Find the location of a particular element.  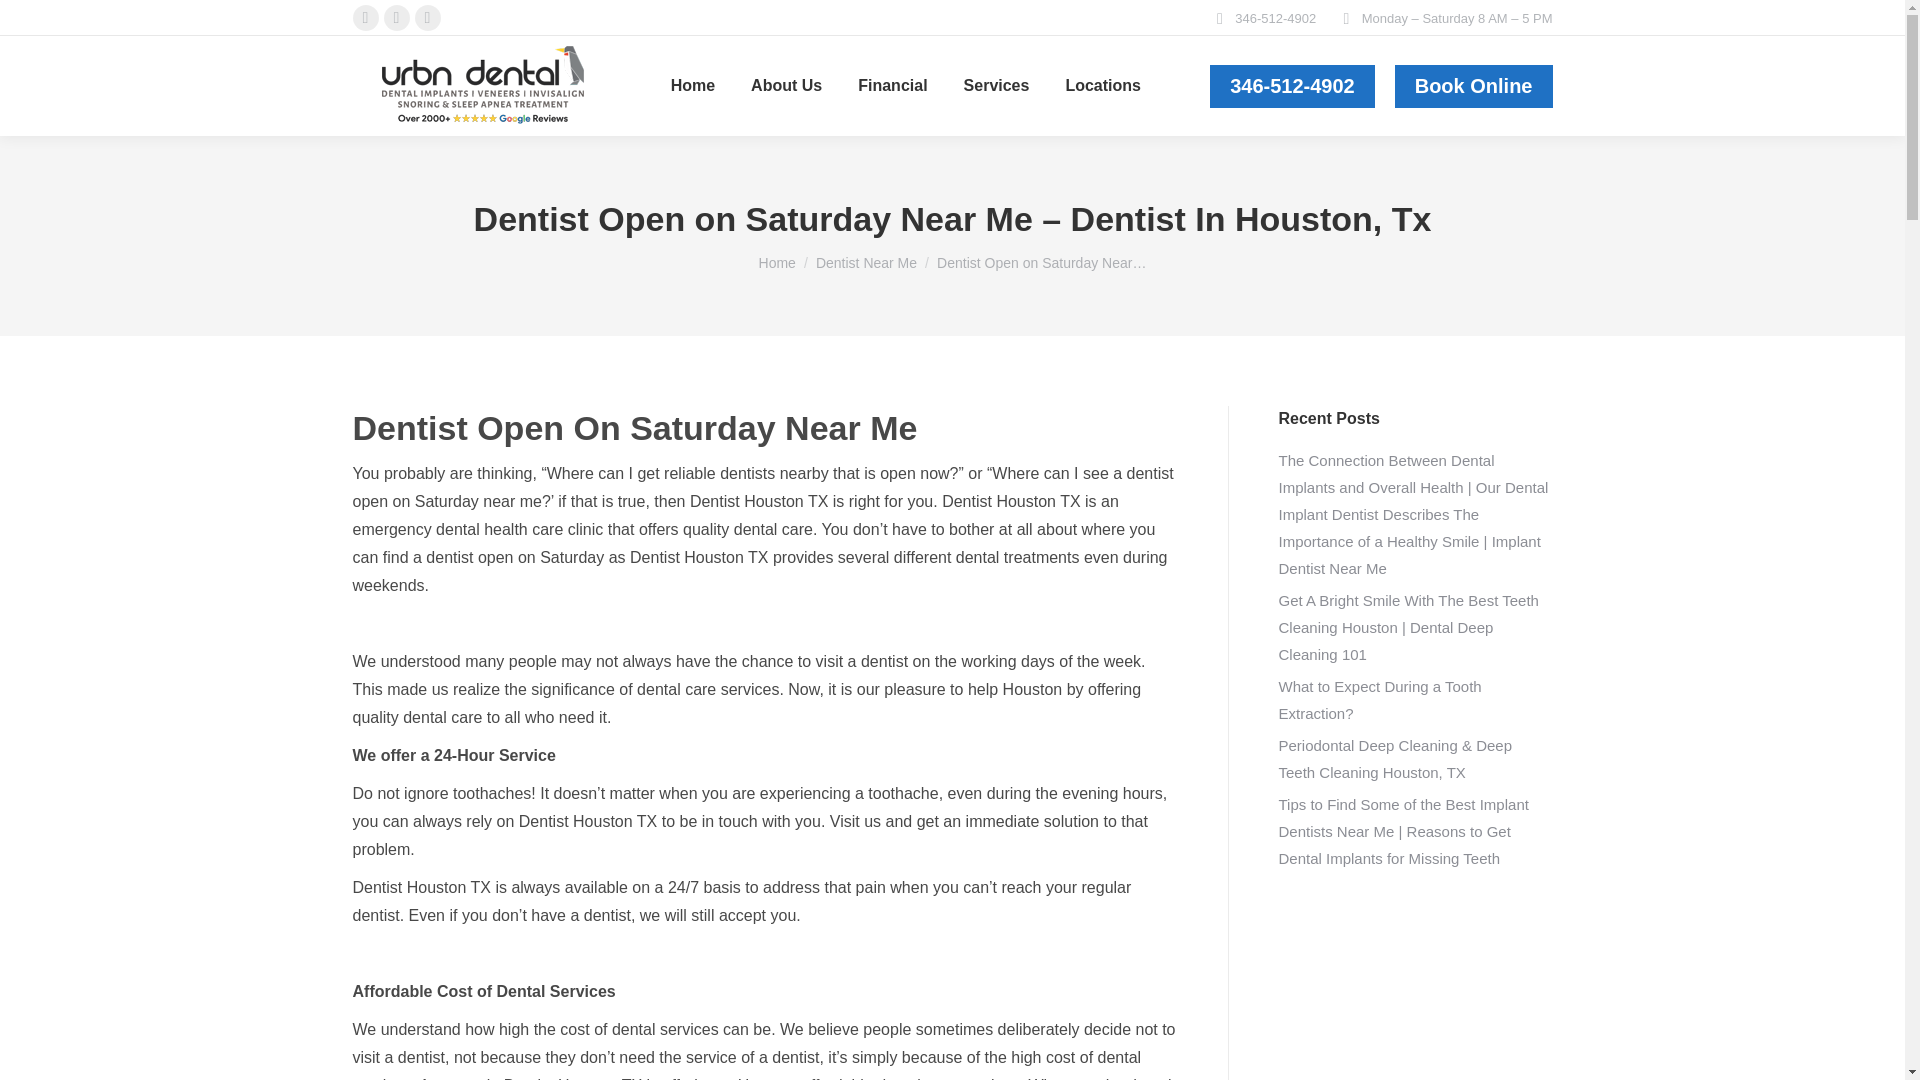

Financial is located at coordinates (892, 86).